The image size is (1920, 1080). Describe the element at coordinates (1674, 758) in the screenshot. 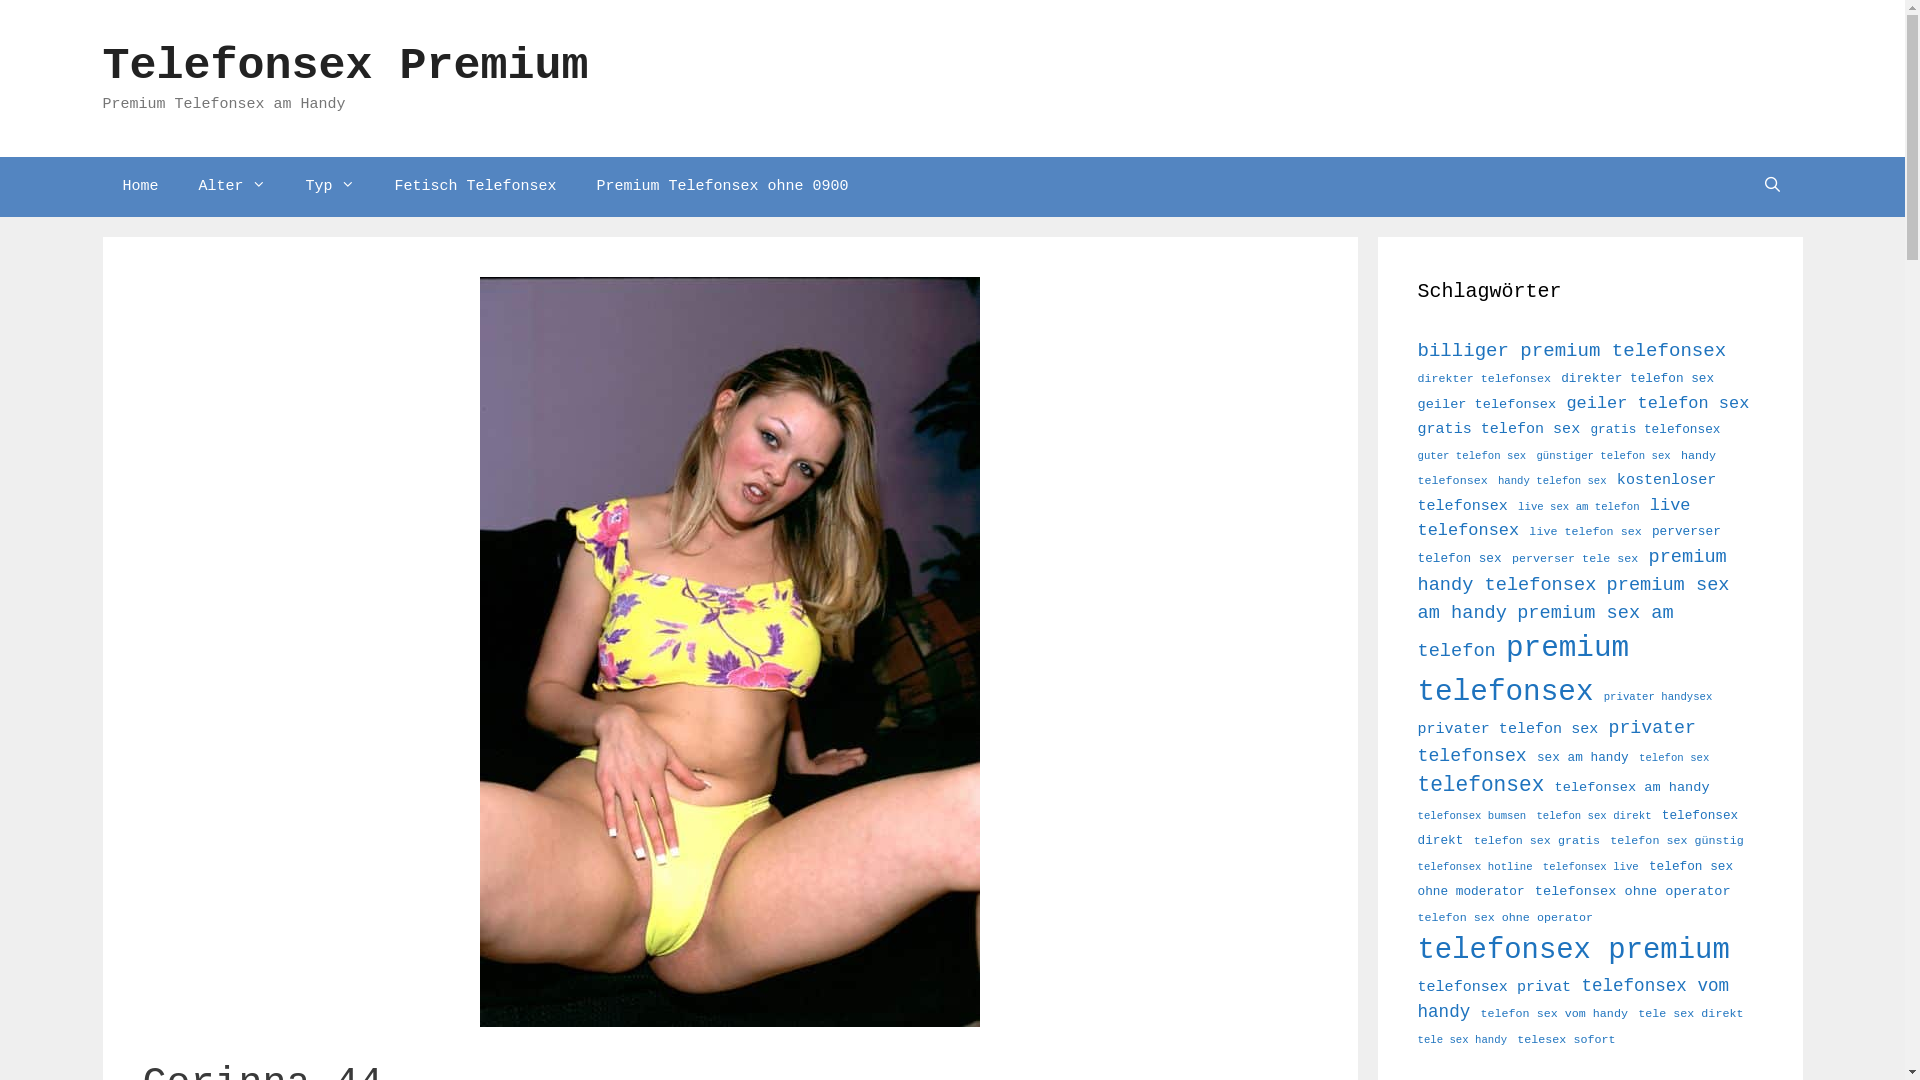

I see `telefon sex` at that location.